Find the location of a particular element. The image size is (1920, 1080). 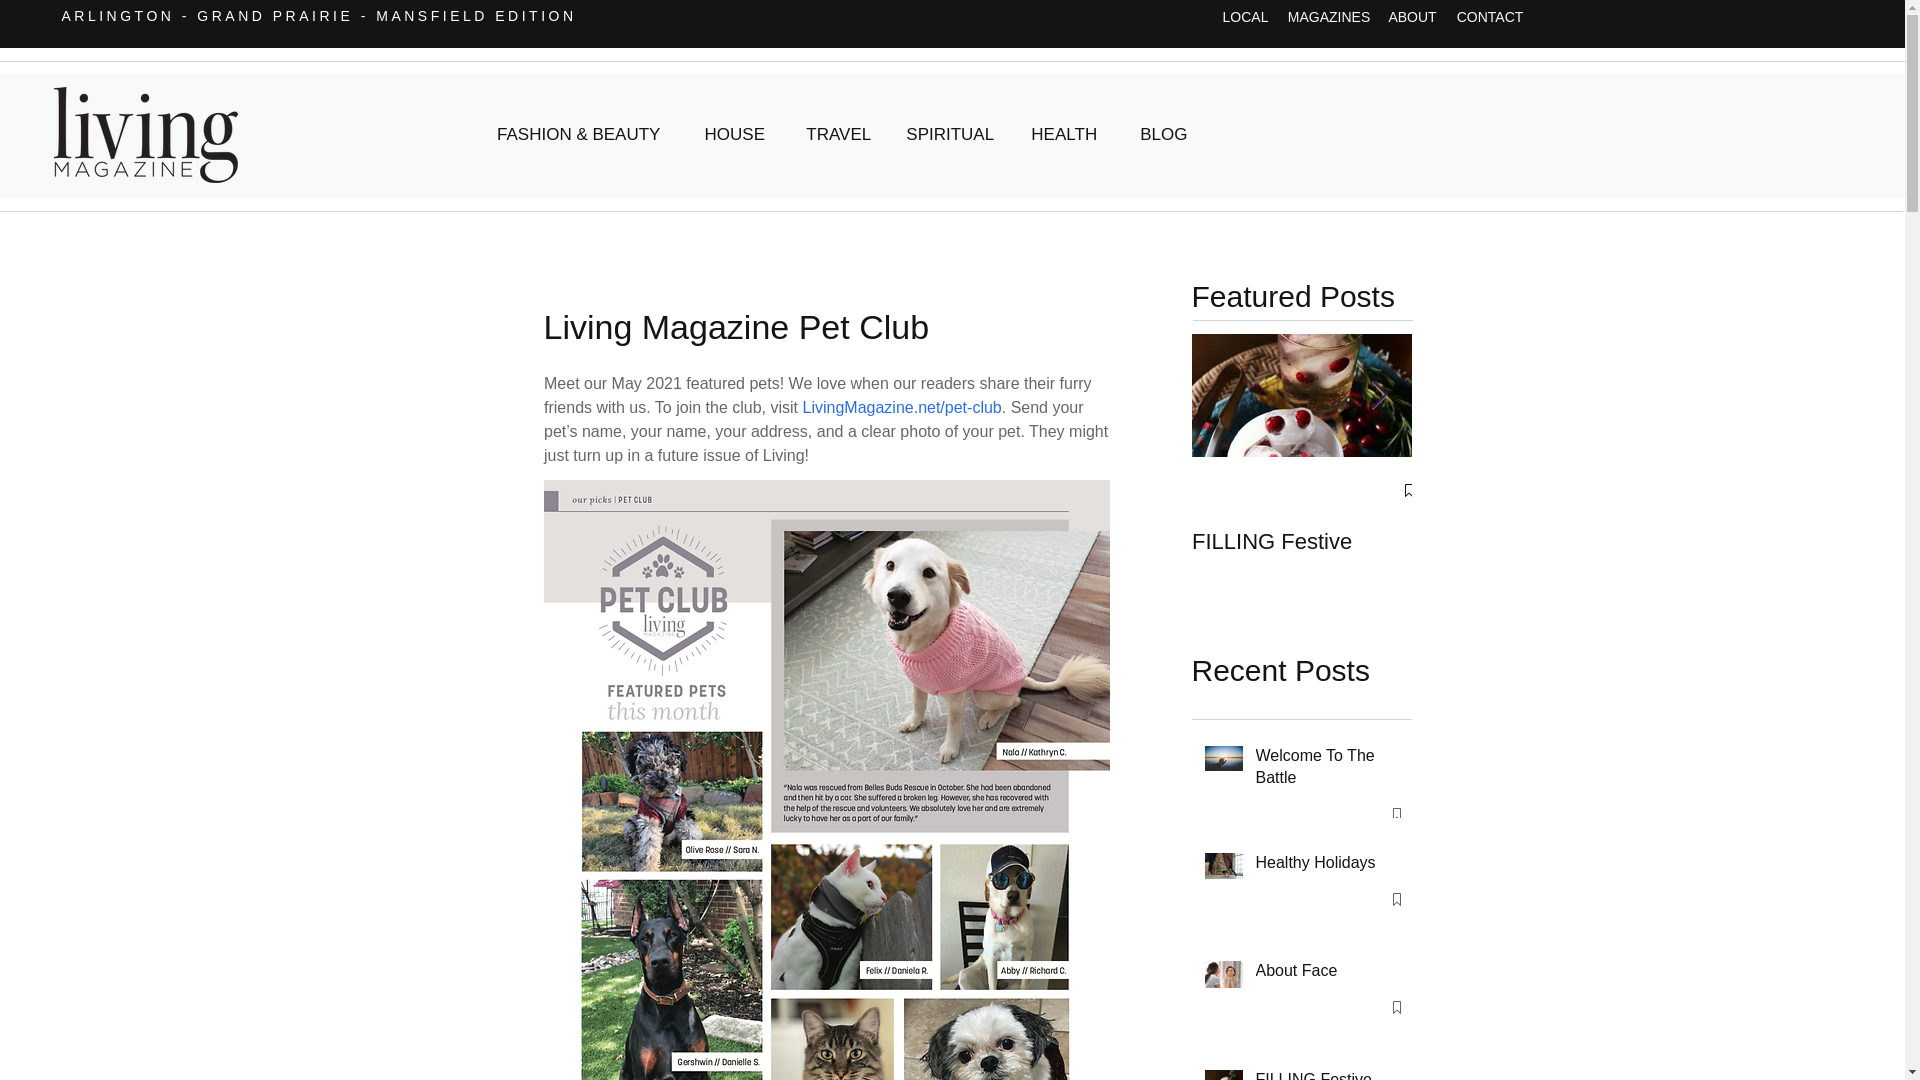

LOCAL is located at coordinates (1246, 18).